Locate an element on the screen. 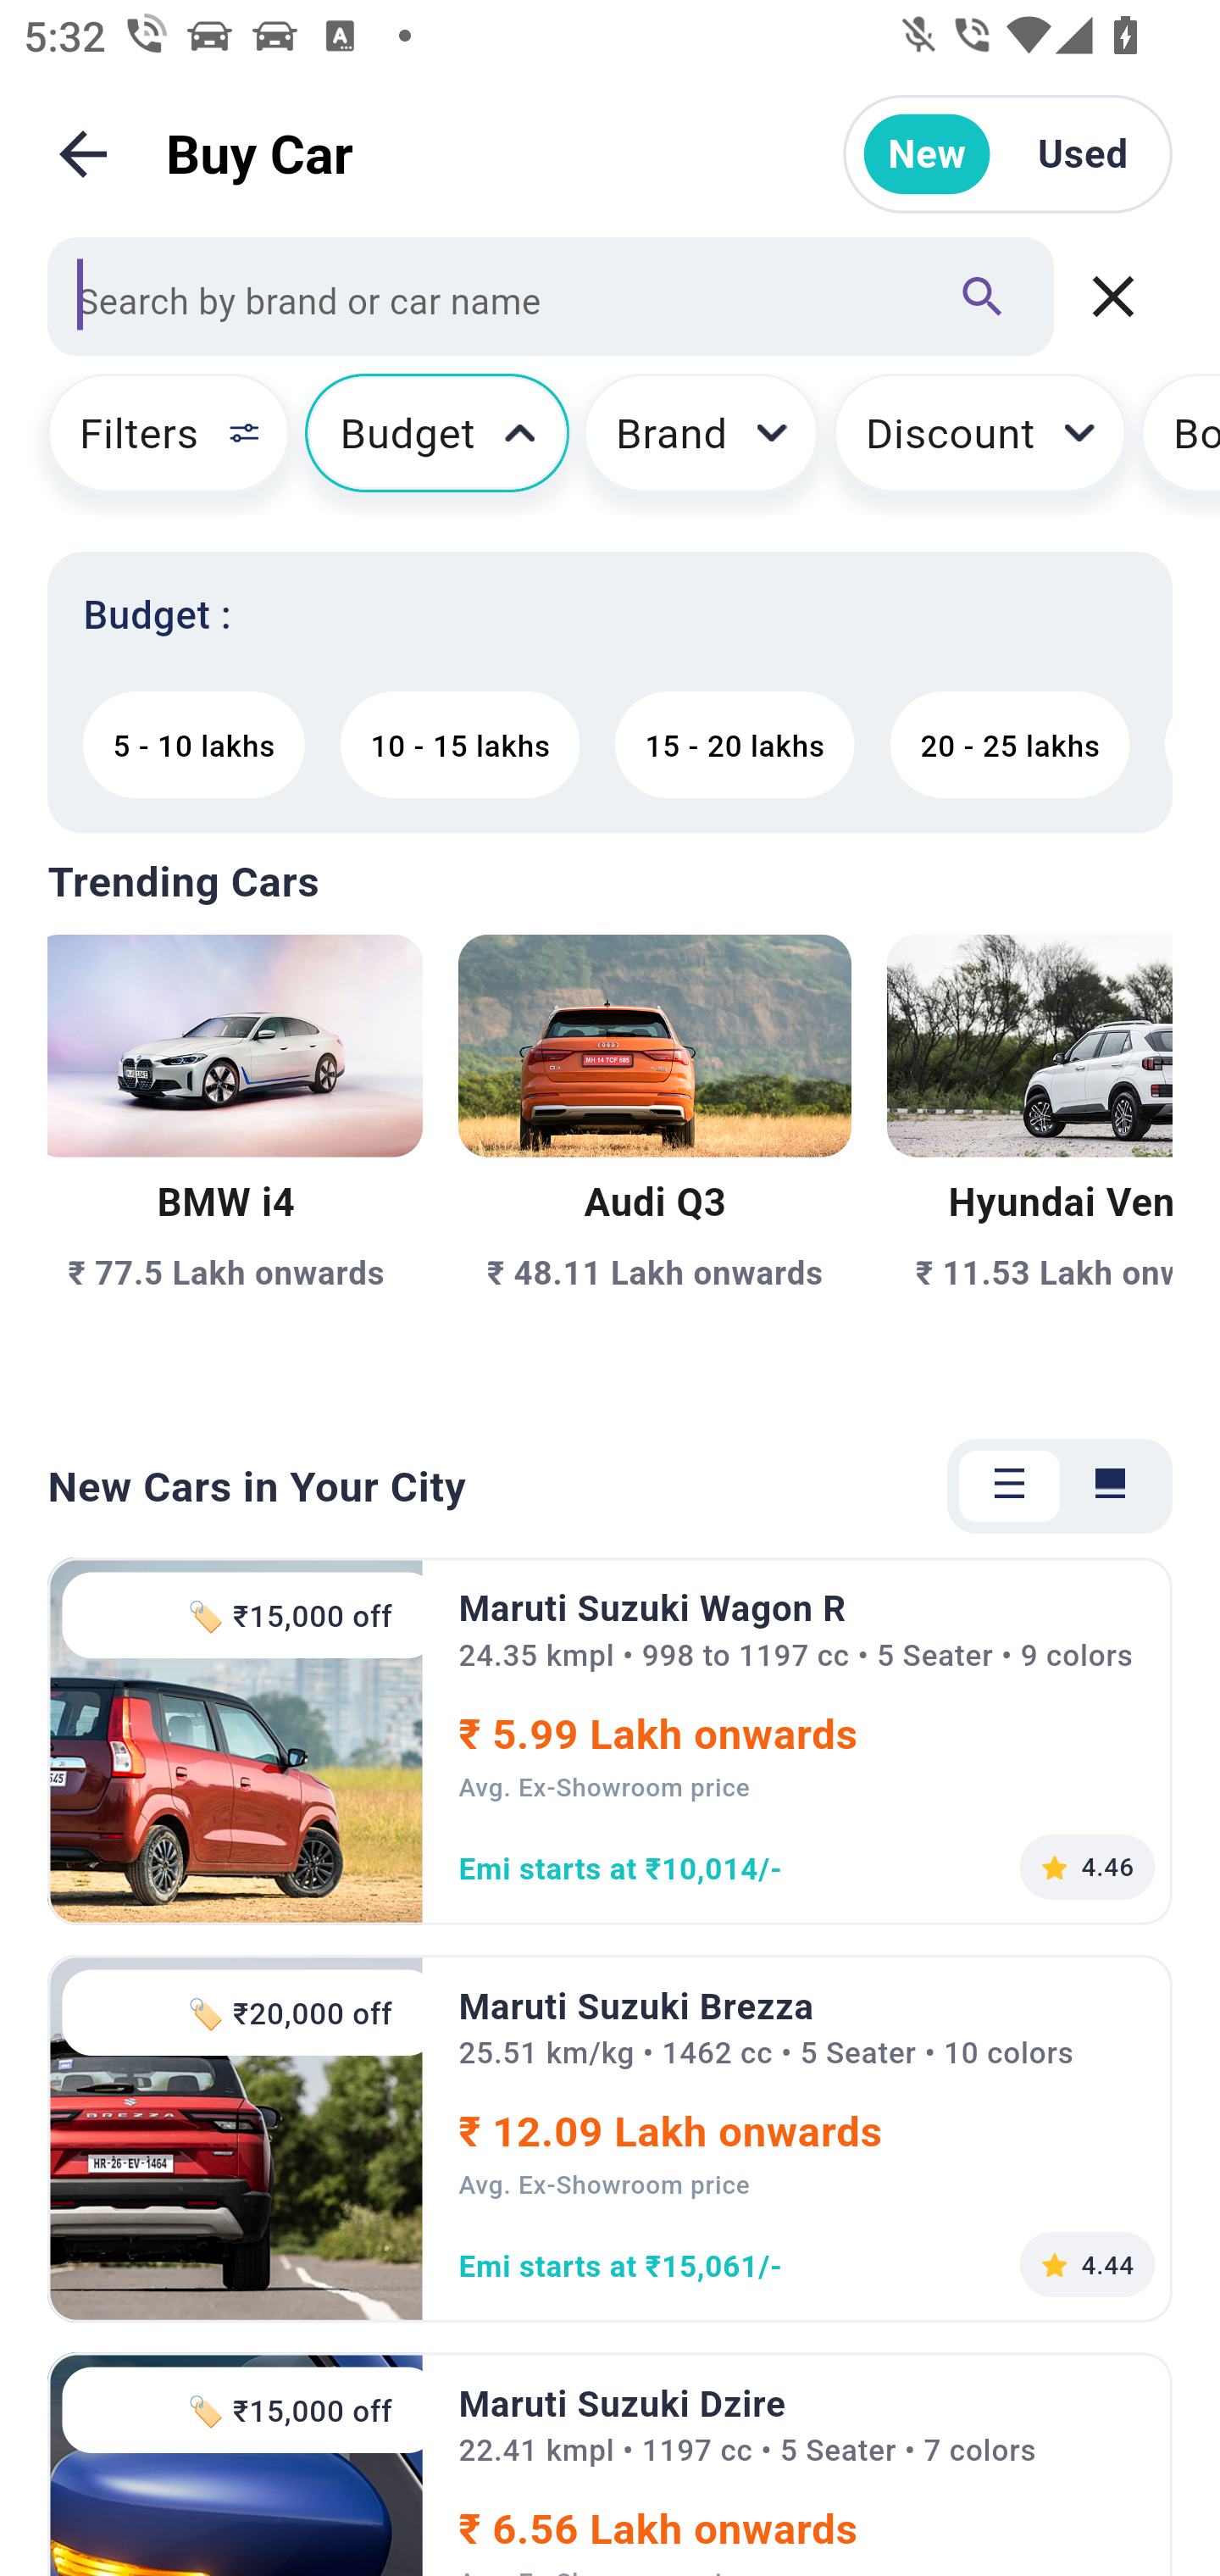 This screenshot has width=1220, height=2576. Used is located at coordinates (1083, 154).